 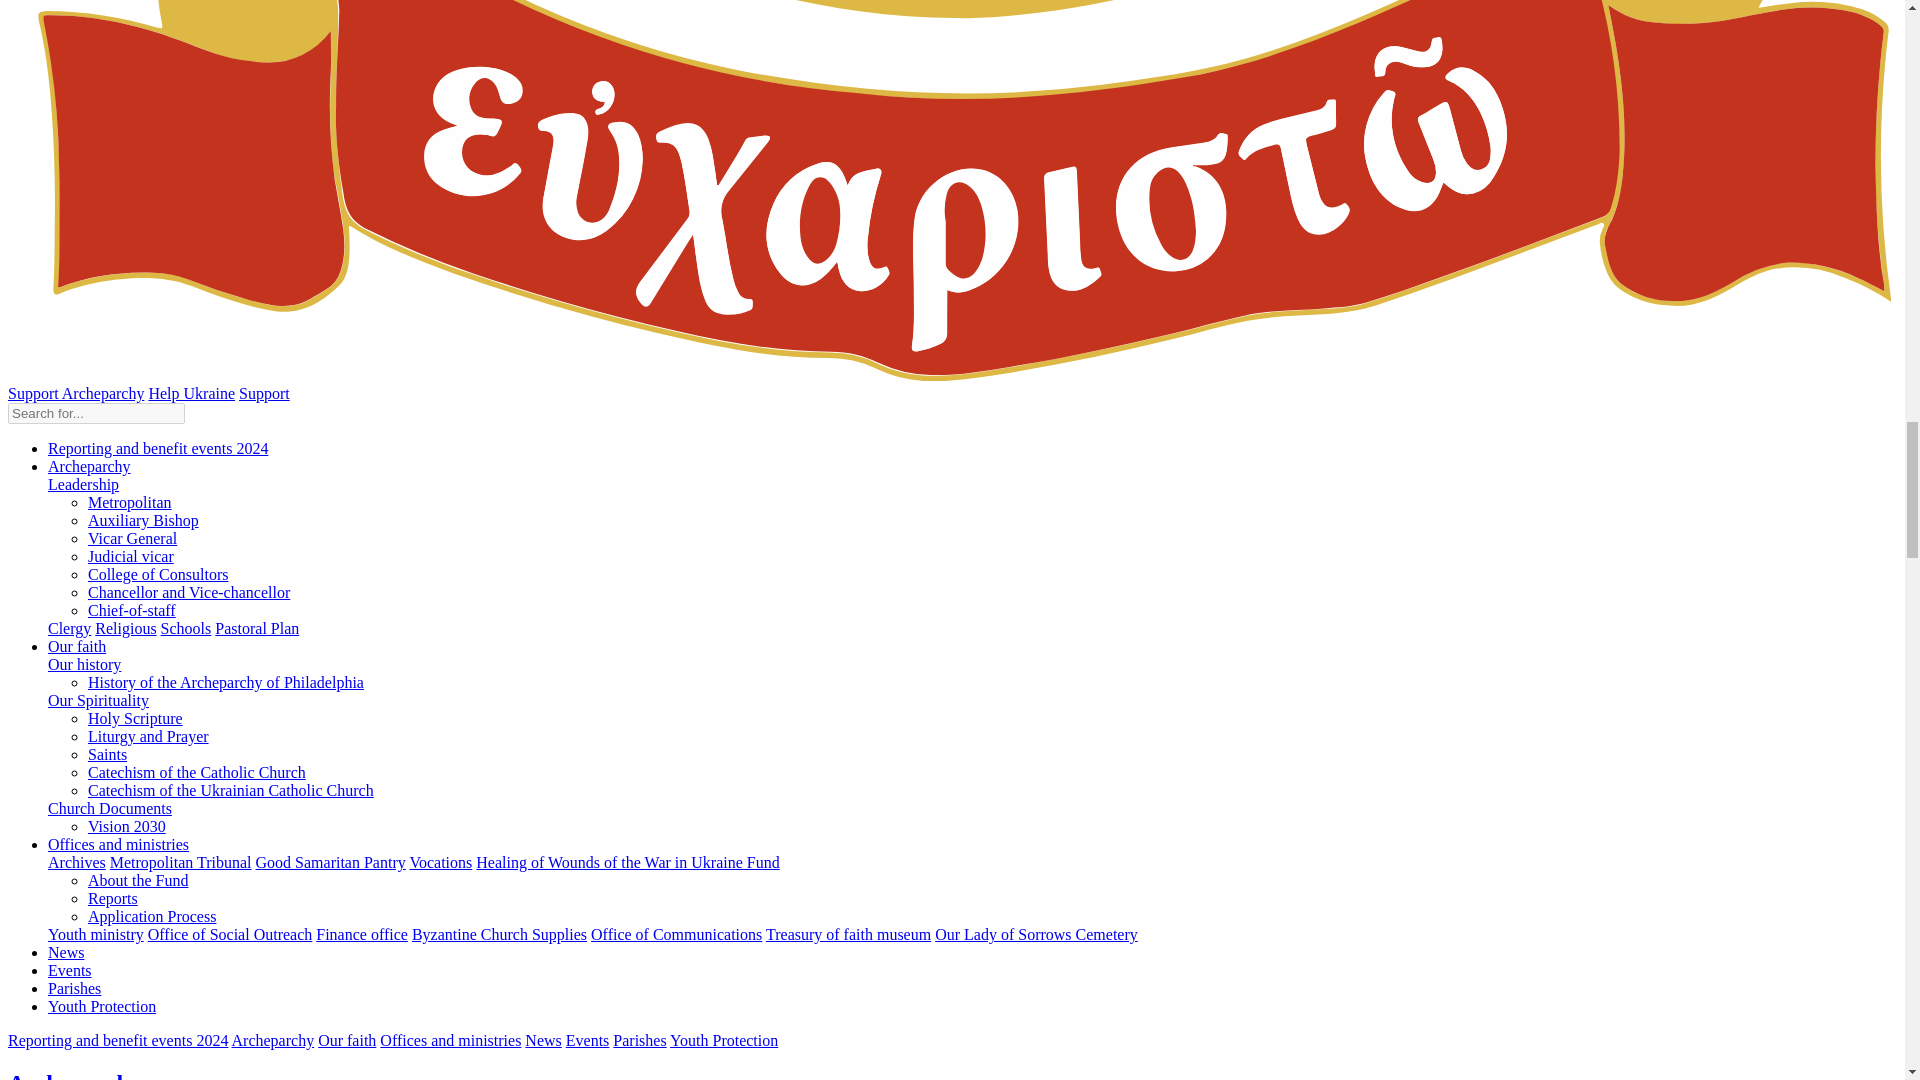 I want to click on Chief-of-staff, so click(x=132, y=610).